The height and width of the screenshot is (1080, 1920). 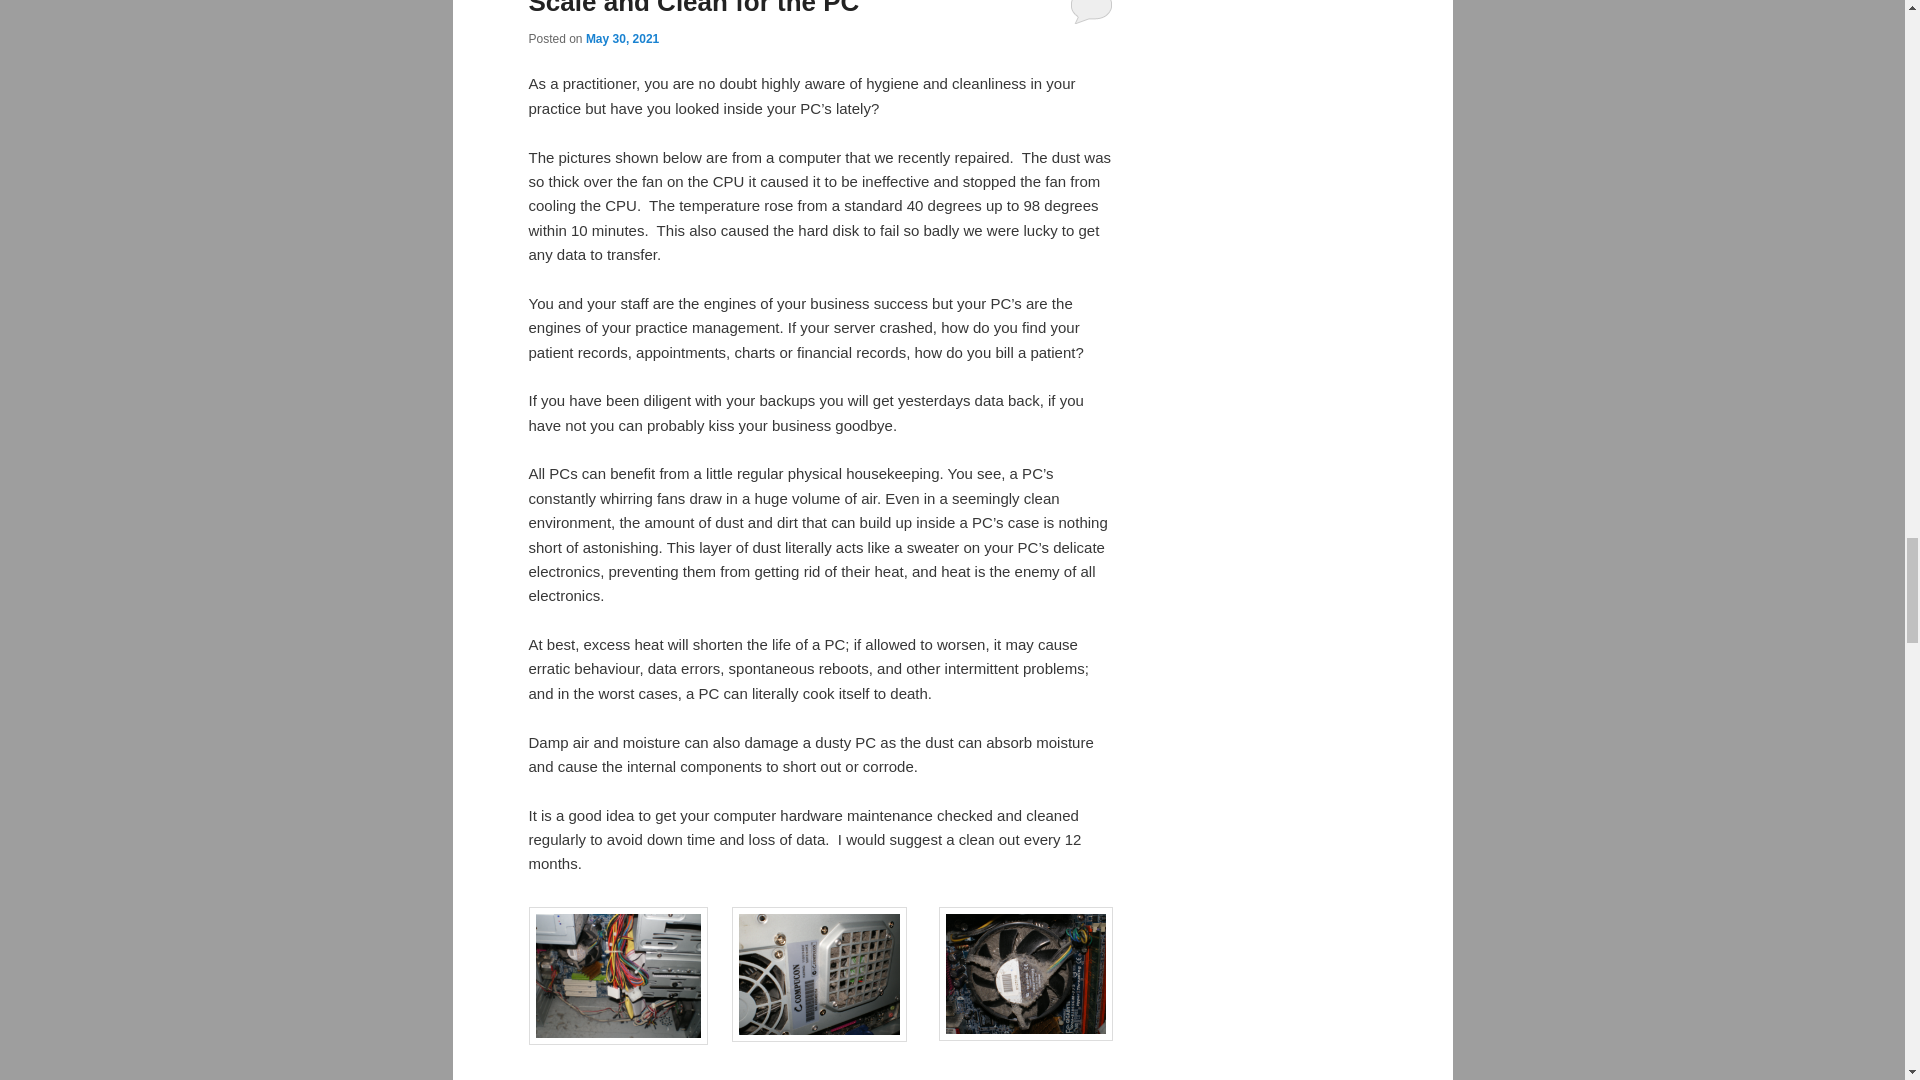 I want to click on 11:34 PM, so click(x=622, y=39).